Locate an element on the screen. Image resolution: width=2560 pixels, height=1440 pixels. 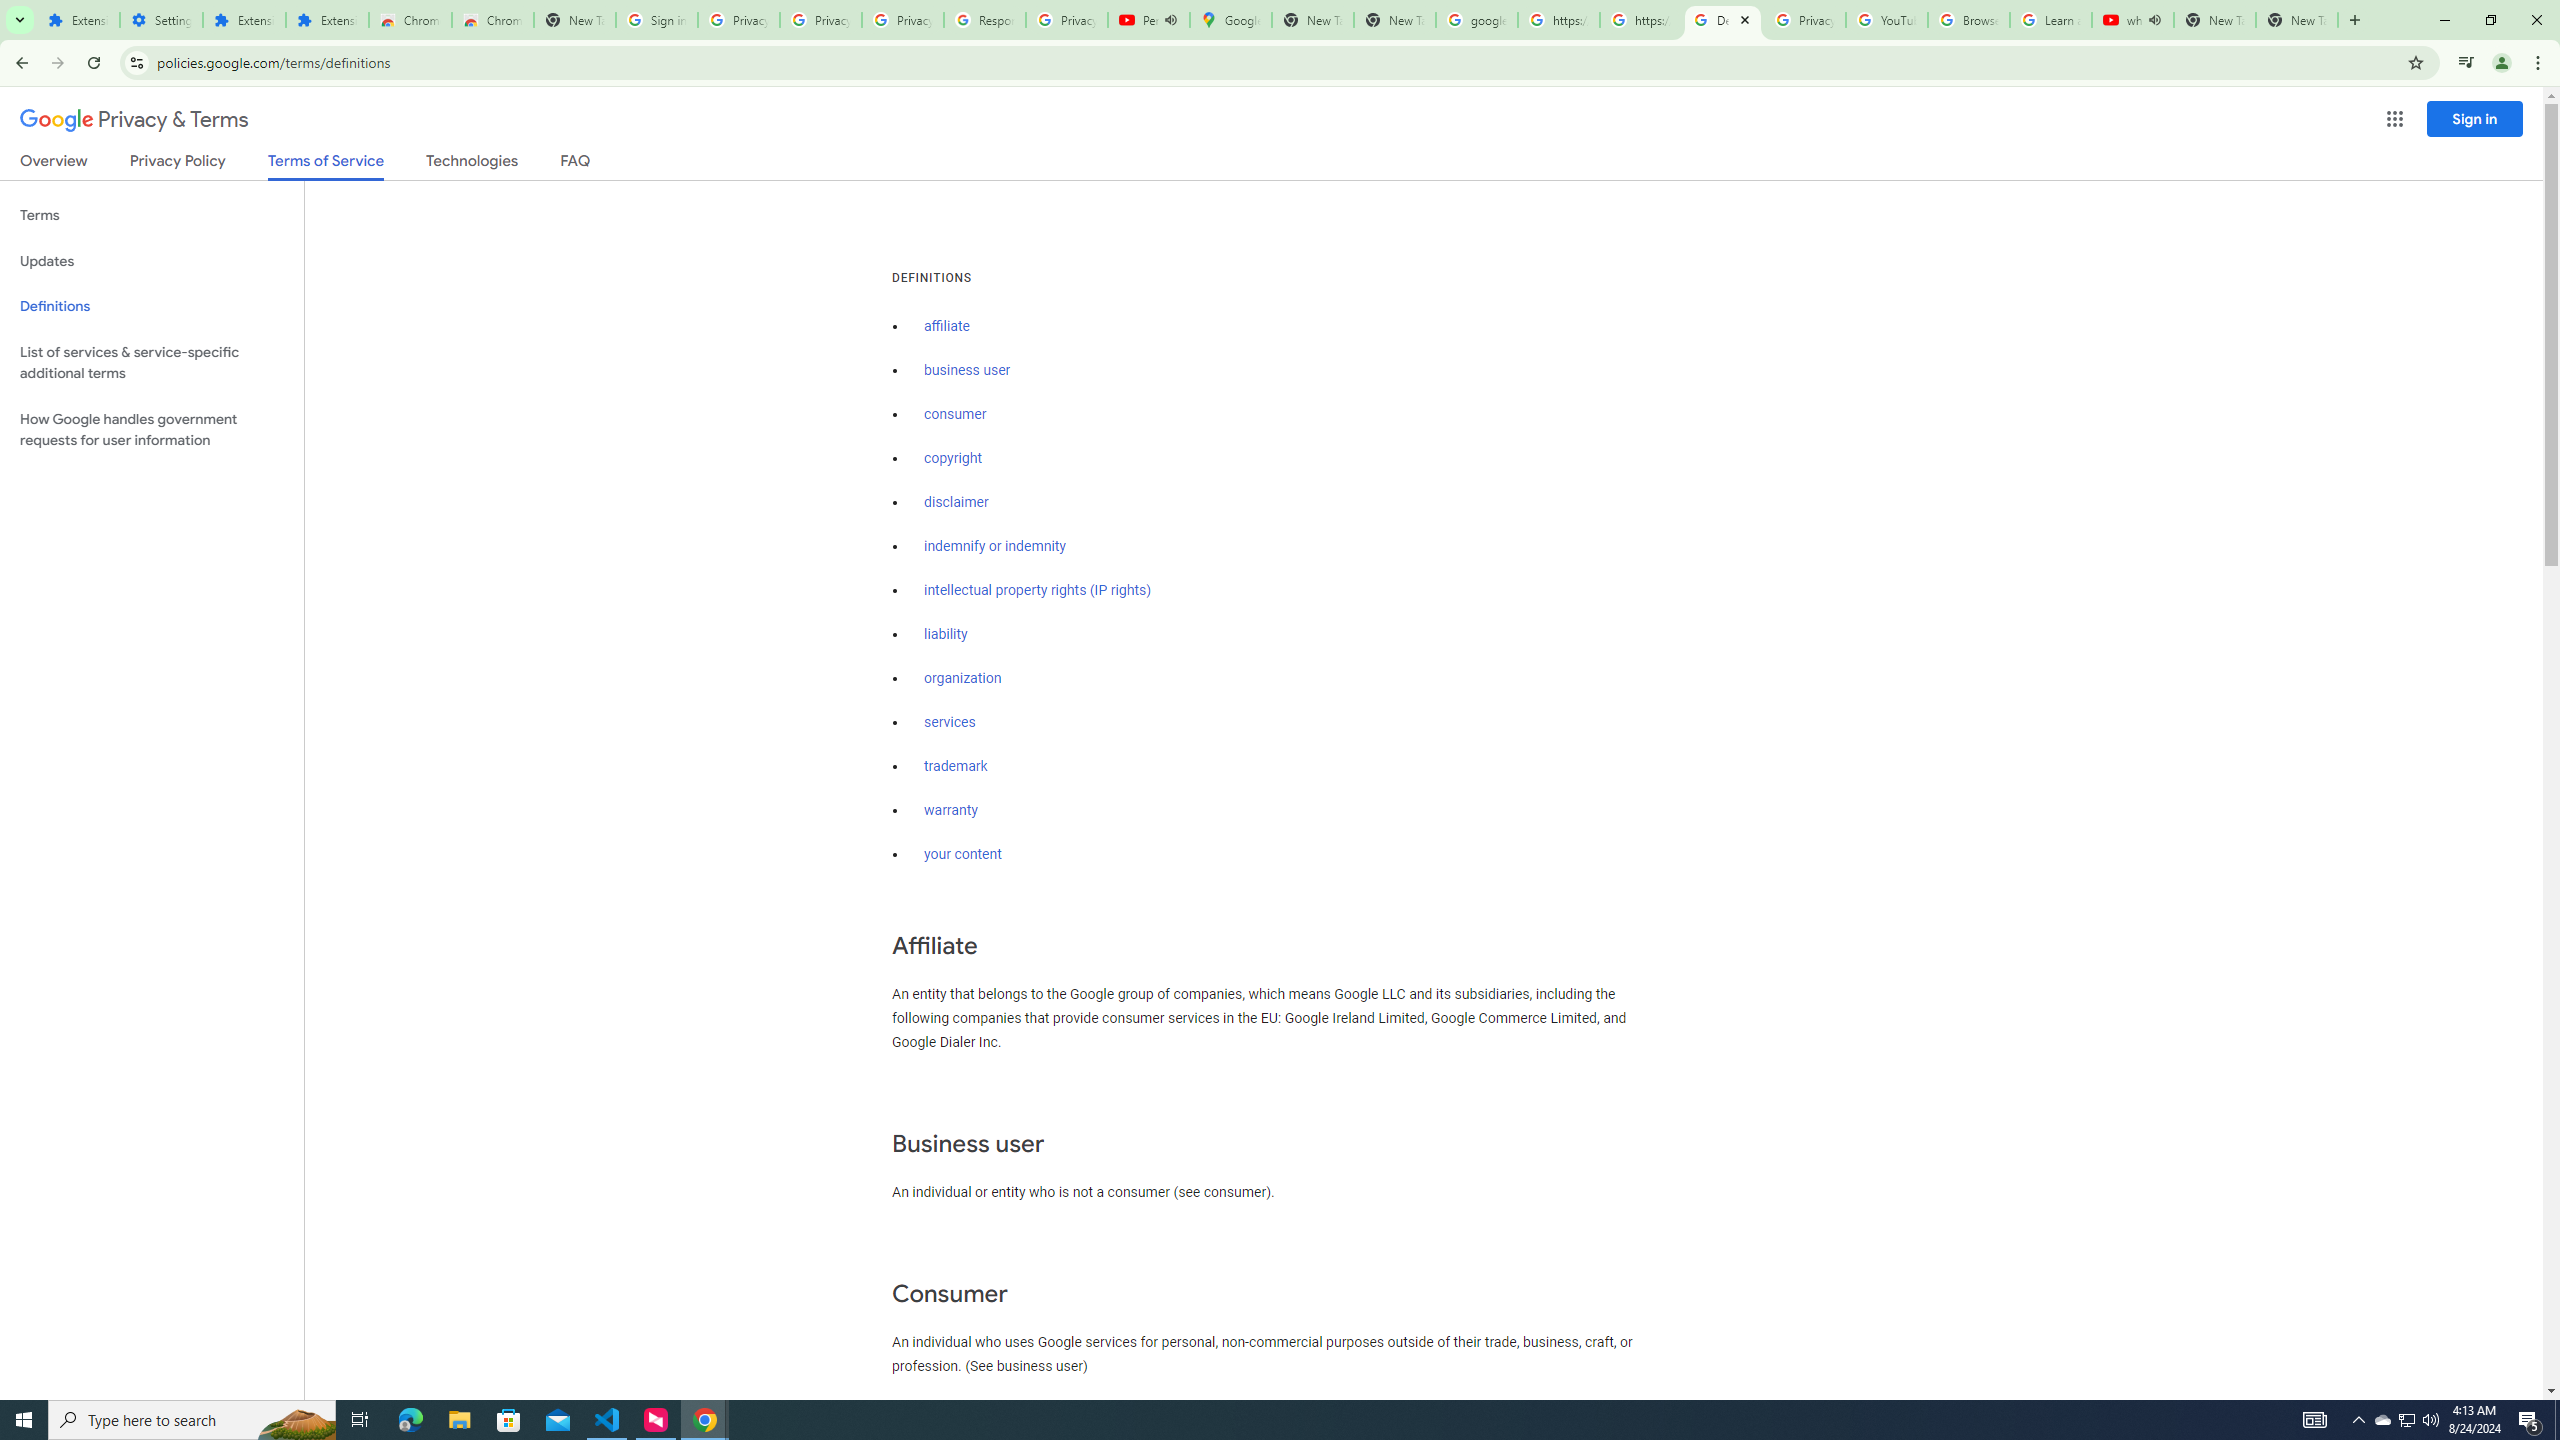
trademark is located at coordinates (956, 766).